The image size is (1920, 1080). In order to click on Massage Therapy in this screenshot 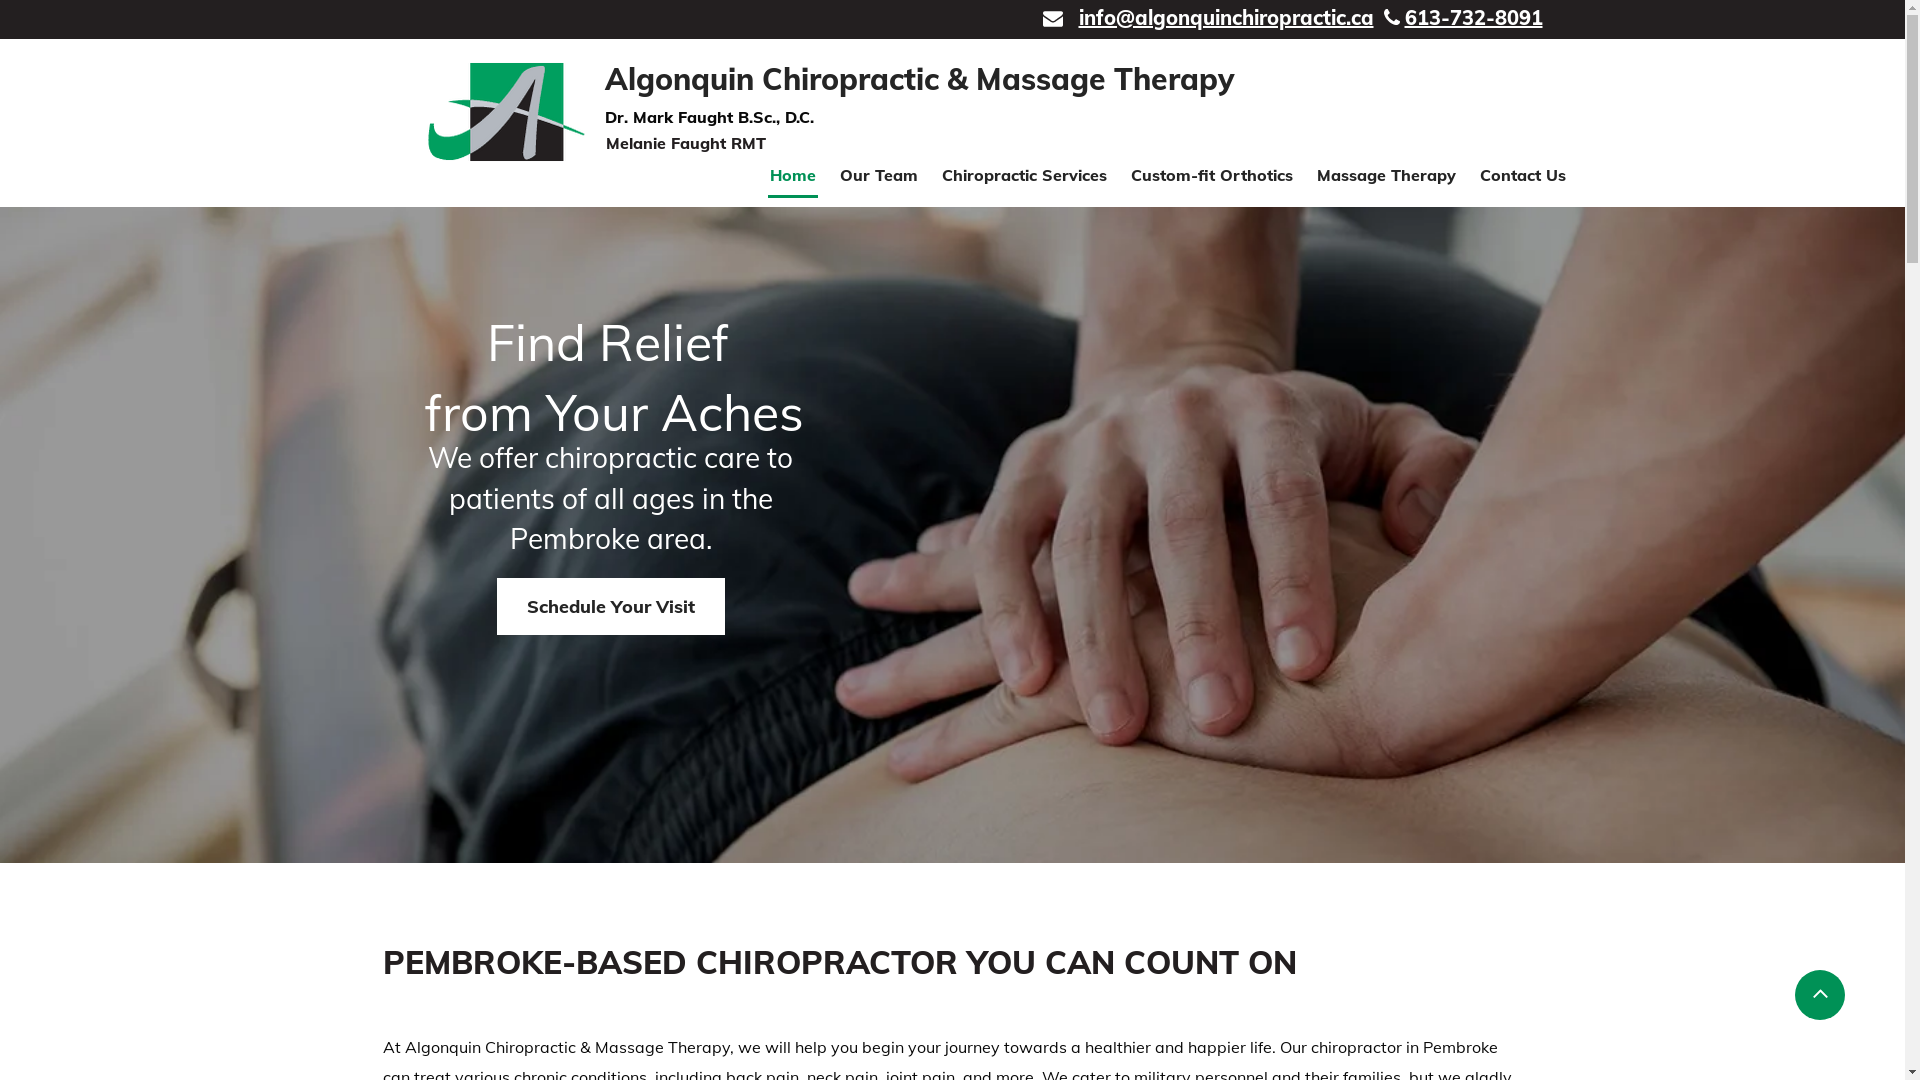, I will do `click(1386, 176)`.